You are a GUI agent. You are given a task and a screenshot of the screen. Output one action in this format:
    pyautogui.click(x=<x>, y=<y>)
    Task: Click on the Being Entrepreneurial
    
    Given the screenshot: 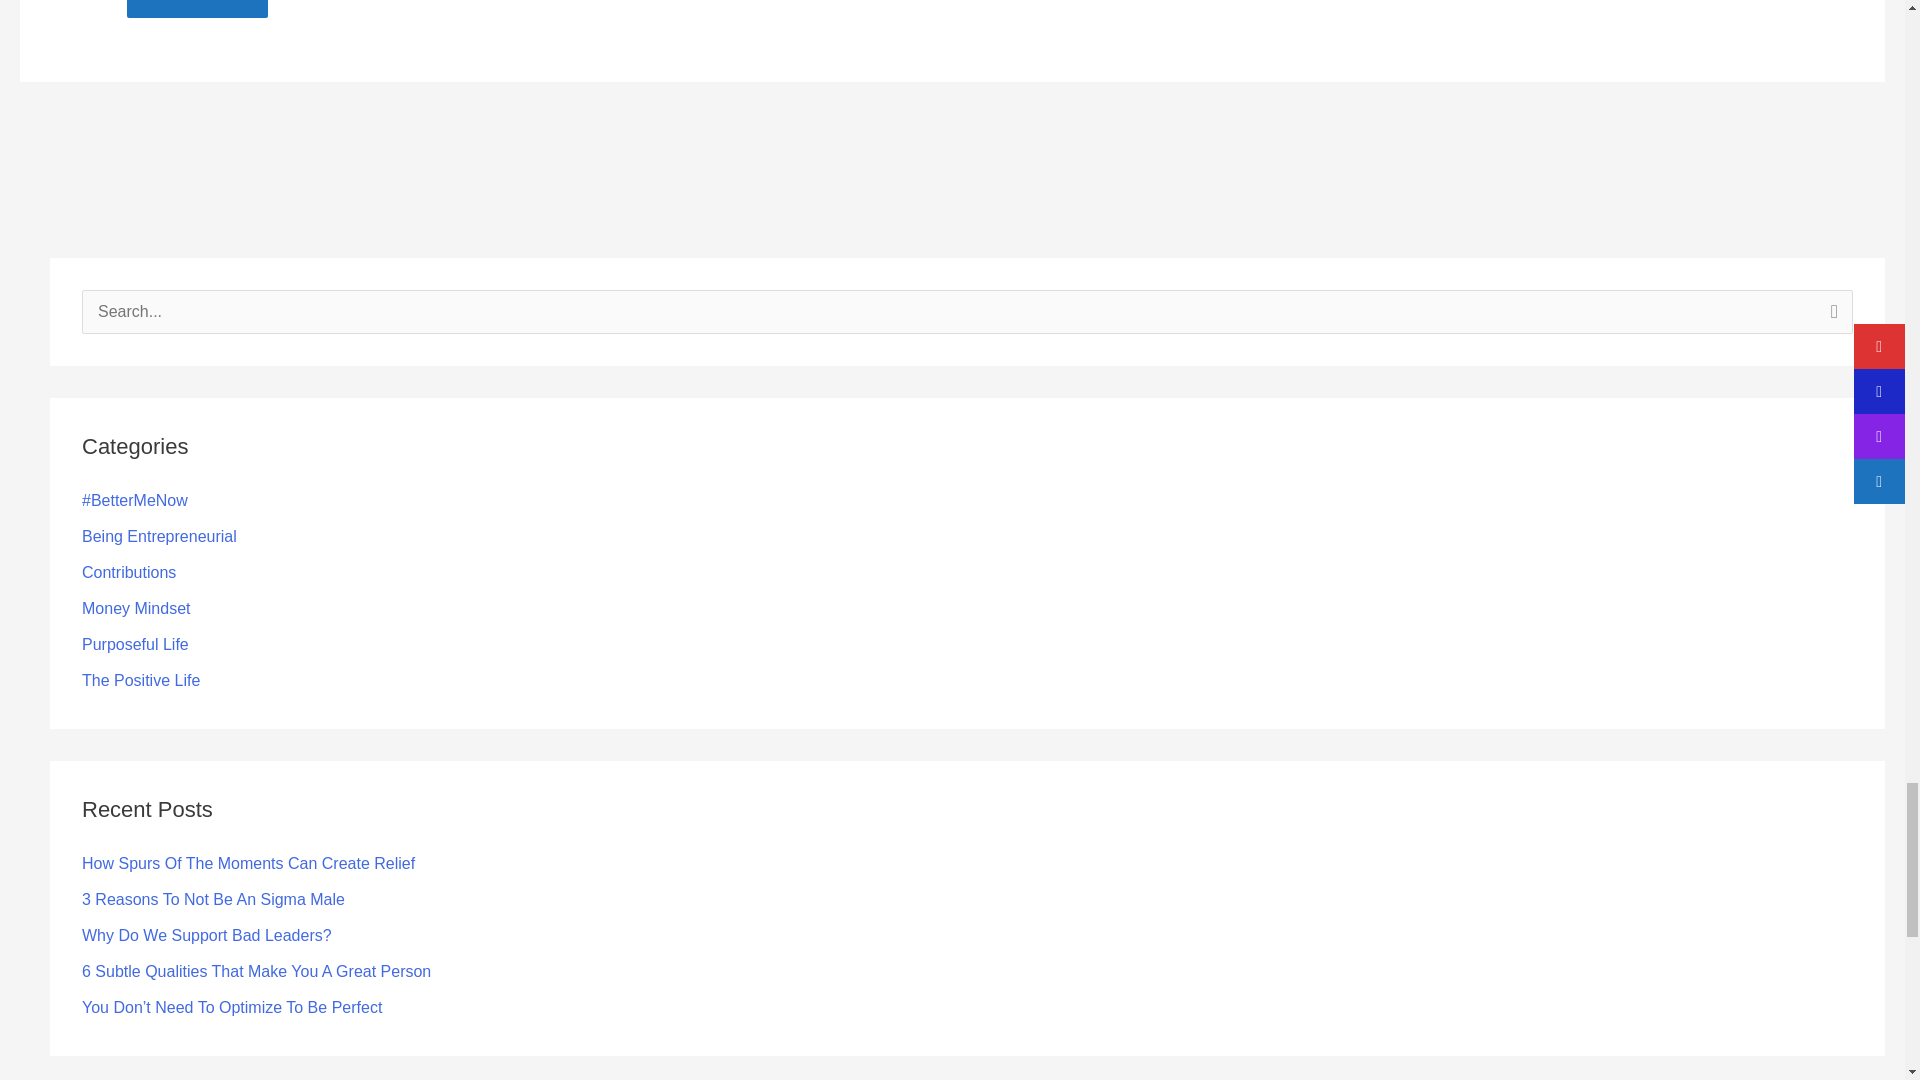 What is the action you would take?
    pyautogui.click(x=159, y=536)
    